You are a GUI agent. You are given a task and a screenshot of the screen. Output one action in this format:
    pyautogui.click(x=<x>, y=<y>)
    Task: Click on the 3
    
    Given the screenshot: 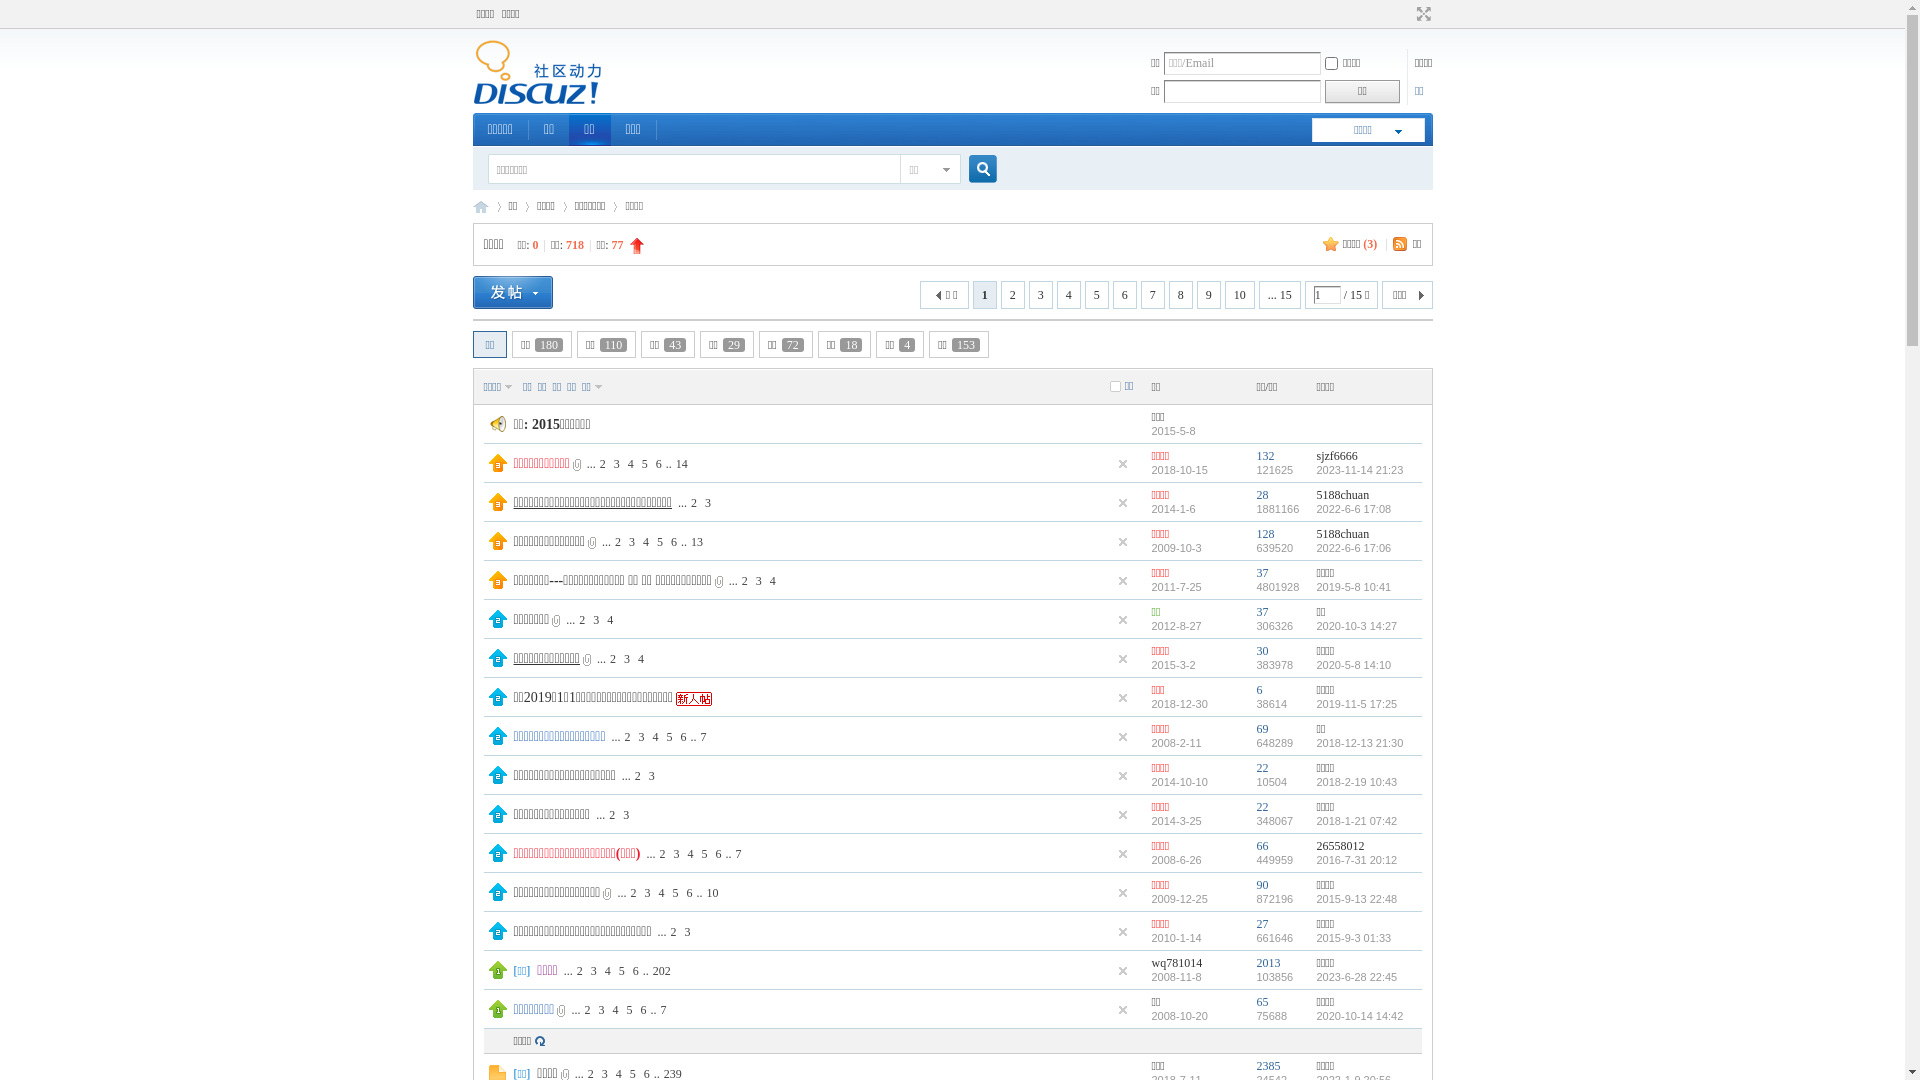 What is the action you would take?
    pyautogui.click(x=617, y=463)
    